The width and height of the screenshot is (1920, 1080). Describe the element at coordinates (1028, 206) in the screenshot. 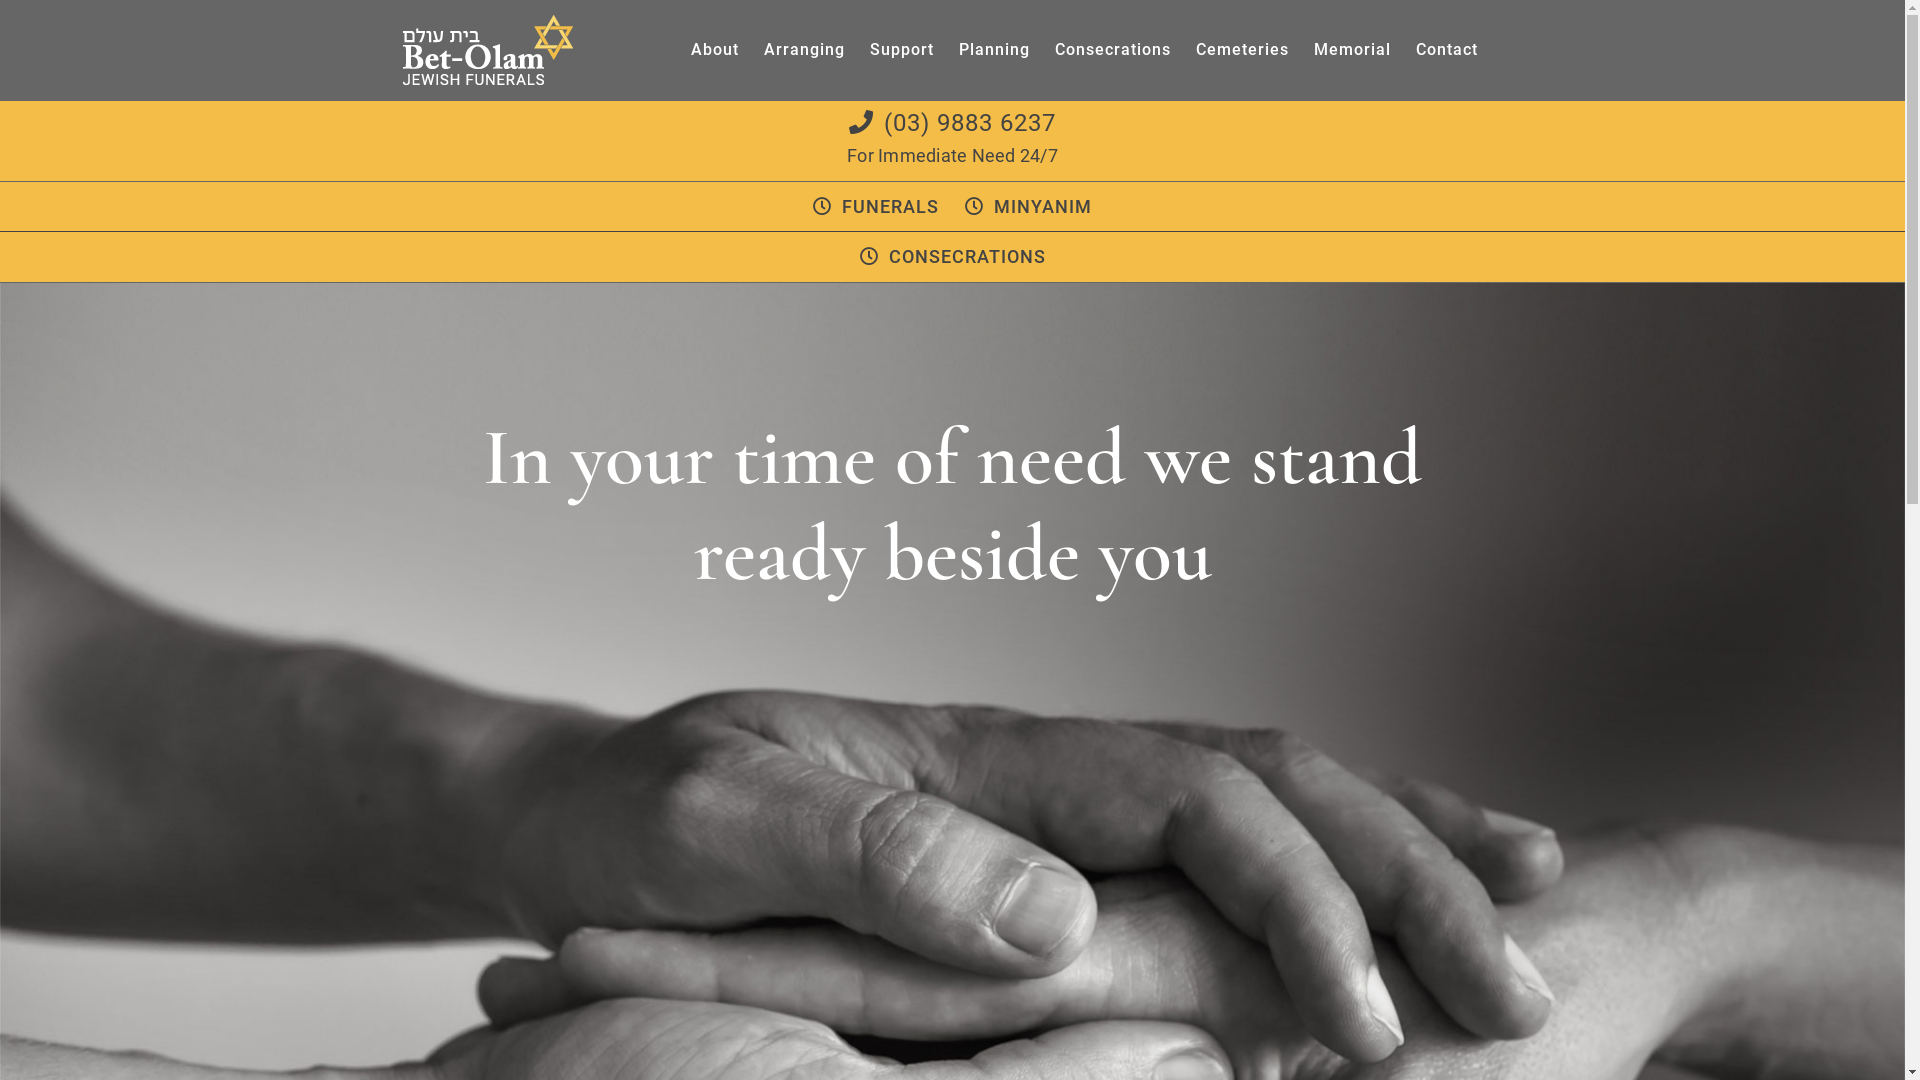

I see `MINYANIM` at that location.